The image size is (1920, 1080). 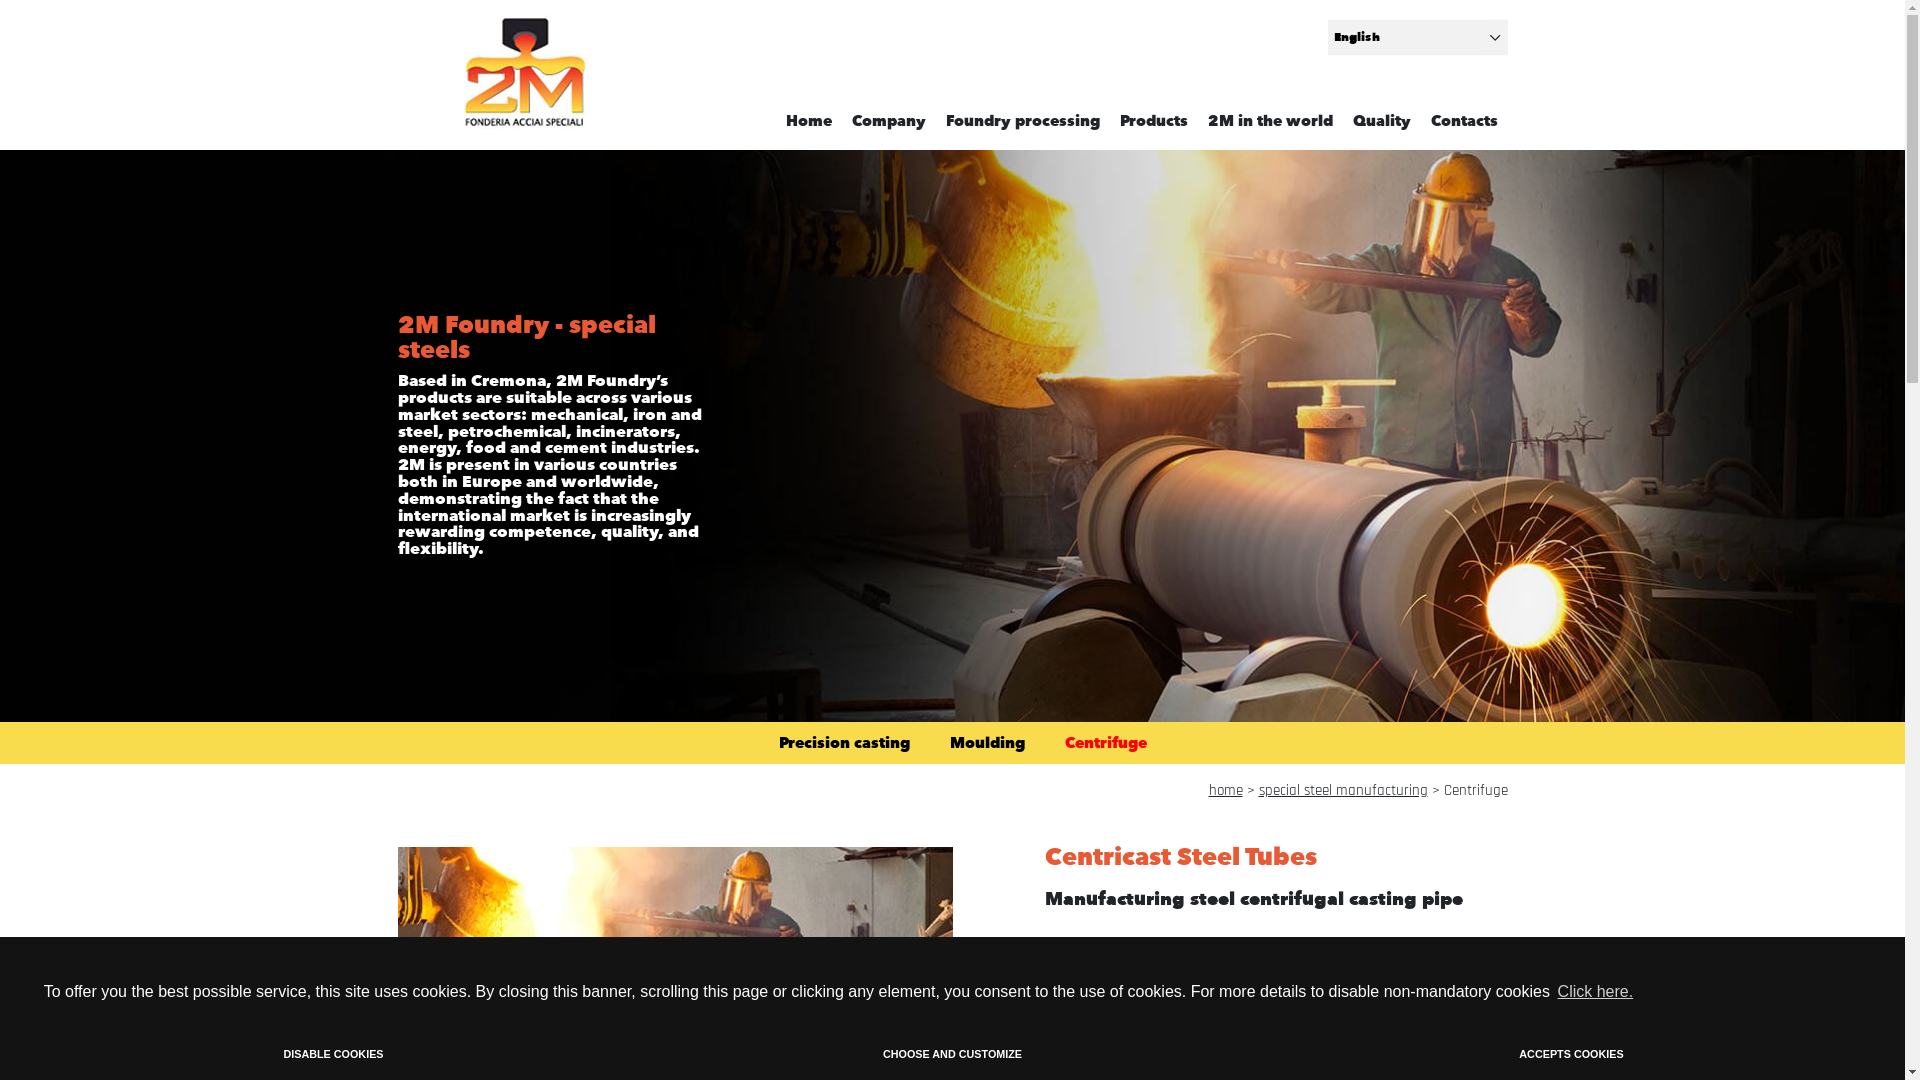 I want to click on Foundry processing, so click(x=1023, y=121).